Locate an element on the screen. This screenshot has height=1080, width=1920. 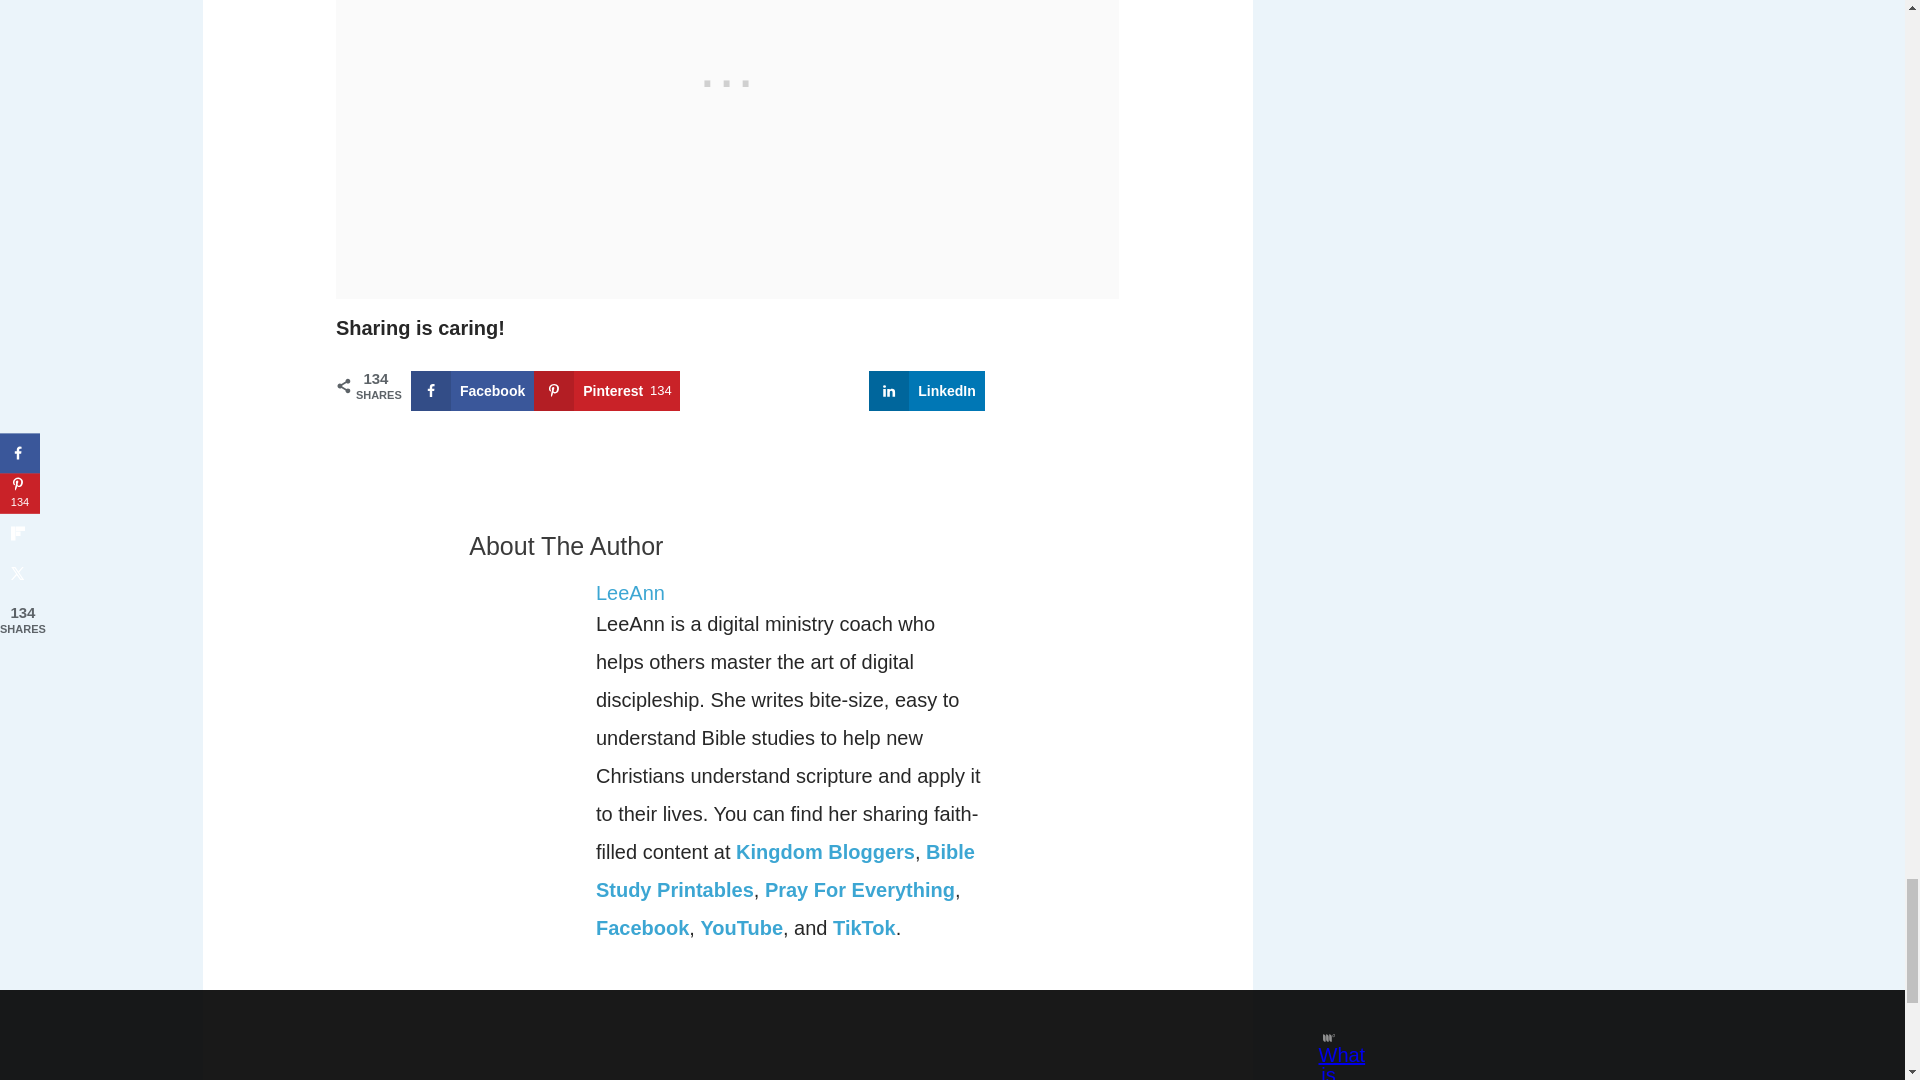
Share on X is located at coordinates (836, 391).